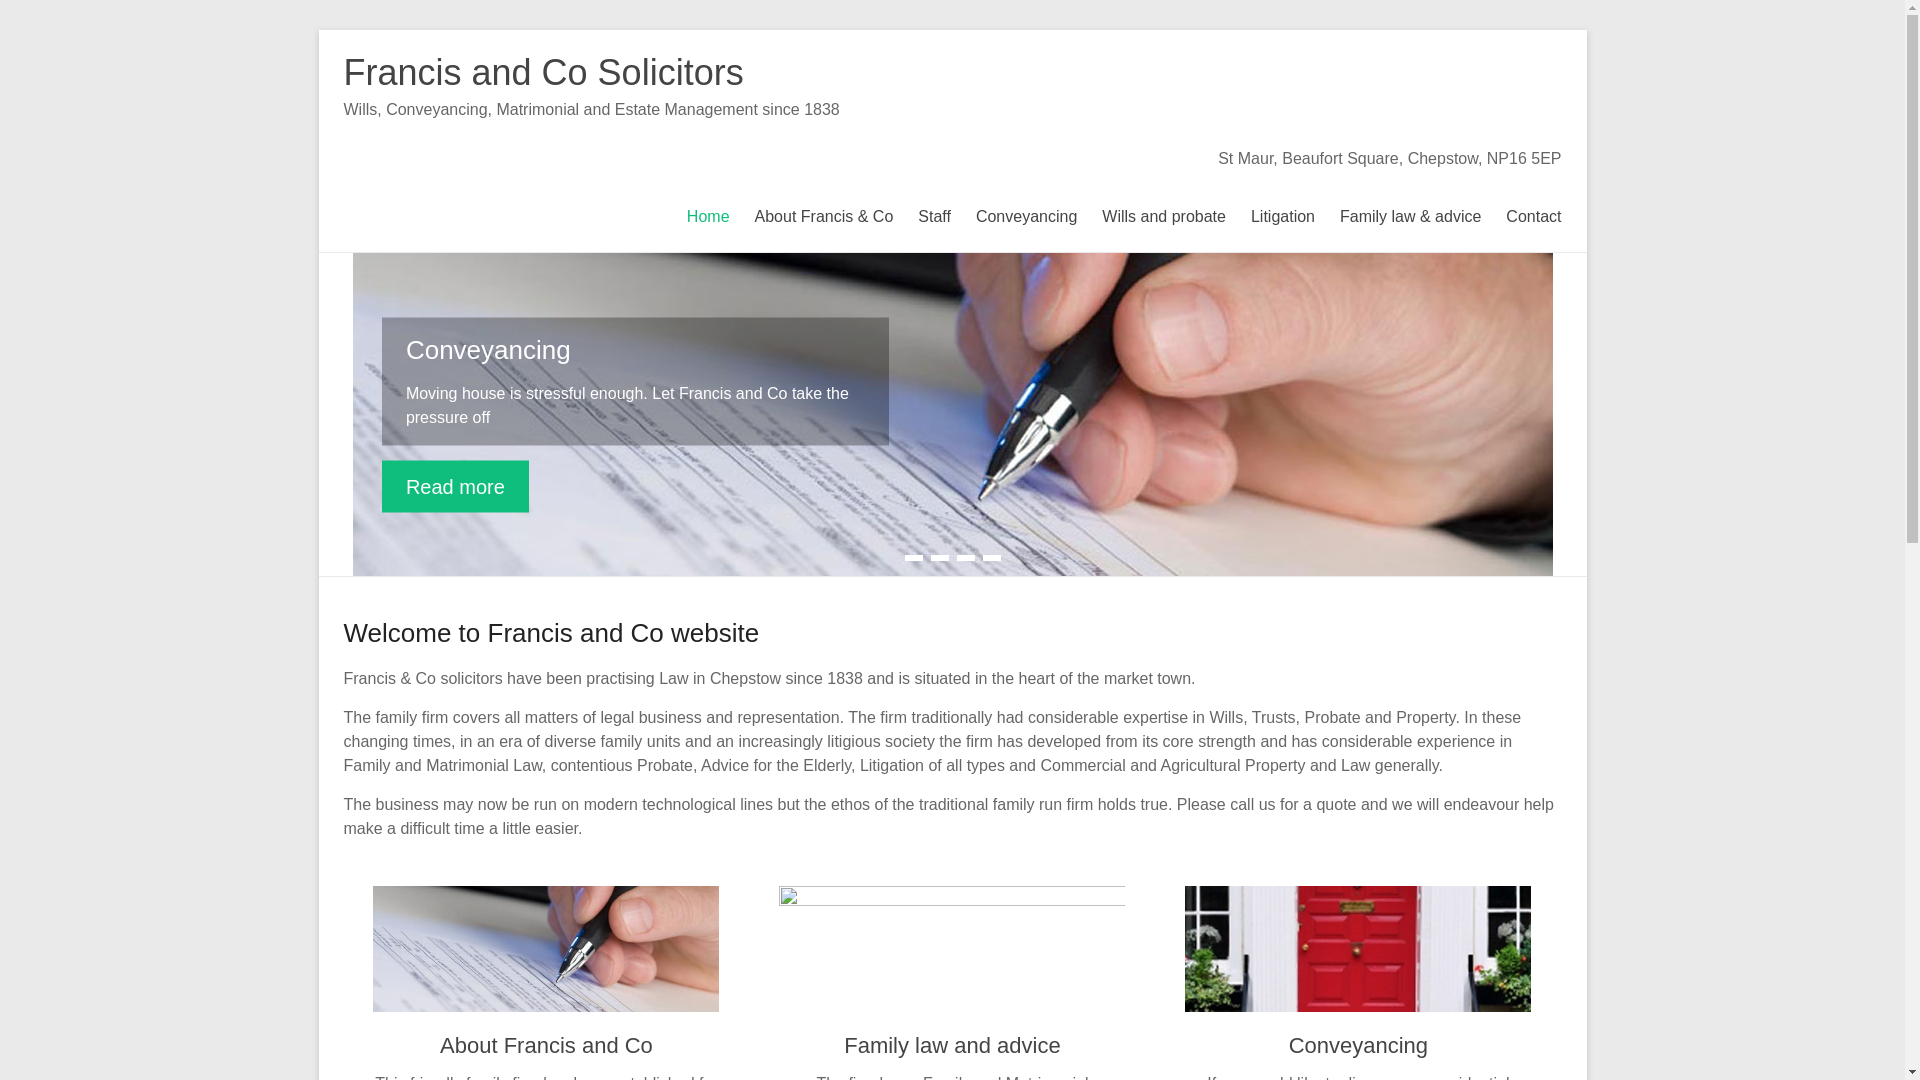 The width and height of the screenshot is (1920, 1080). What do you see at coordinates (708, 214) in the screenshot?
I see `Home` at bounding box center [708, 214].